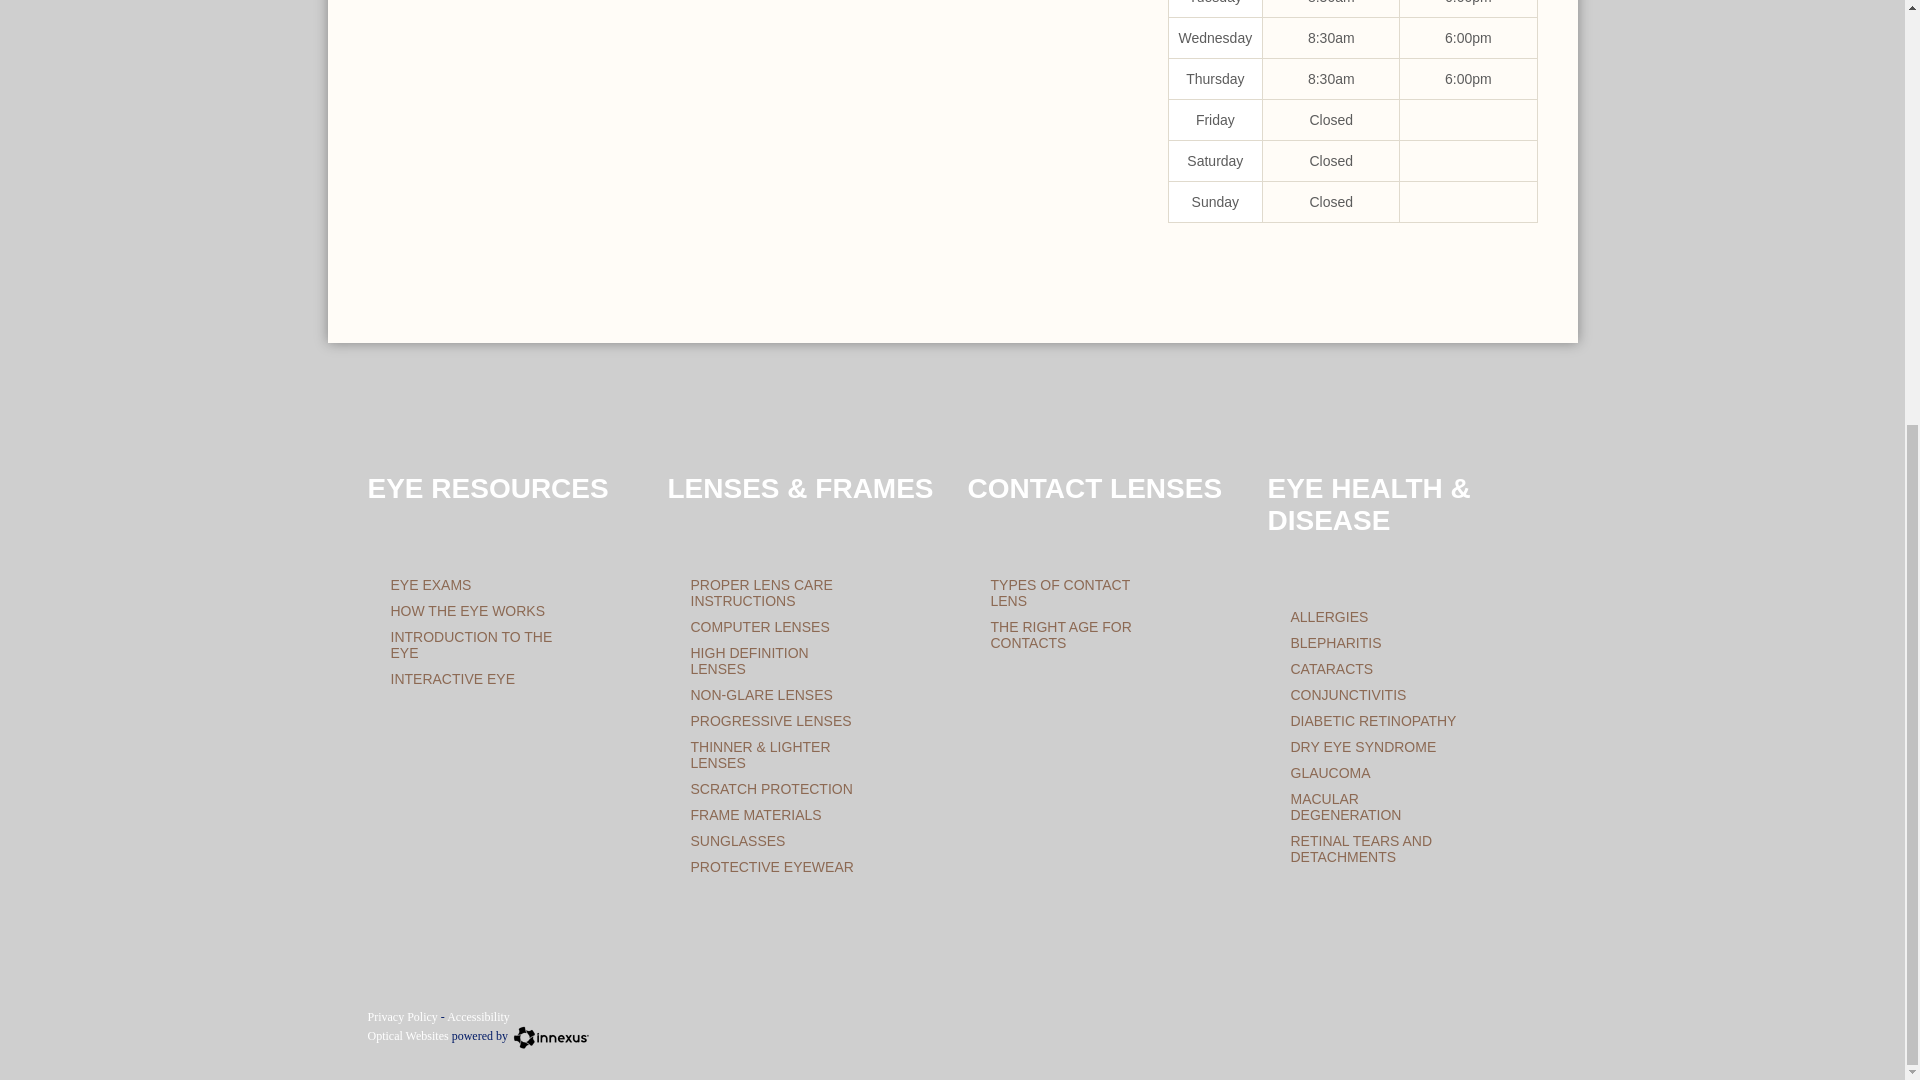 This screenshot has height=1080, width=1920. What do you see at coordinates (1372, 720) in the screenshot?
I see `DIABETIC RETINOPATHY` at bounding box center [1372, 720].